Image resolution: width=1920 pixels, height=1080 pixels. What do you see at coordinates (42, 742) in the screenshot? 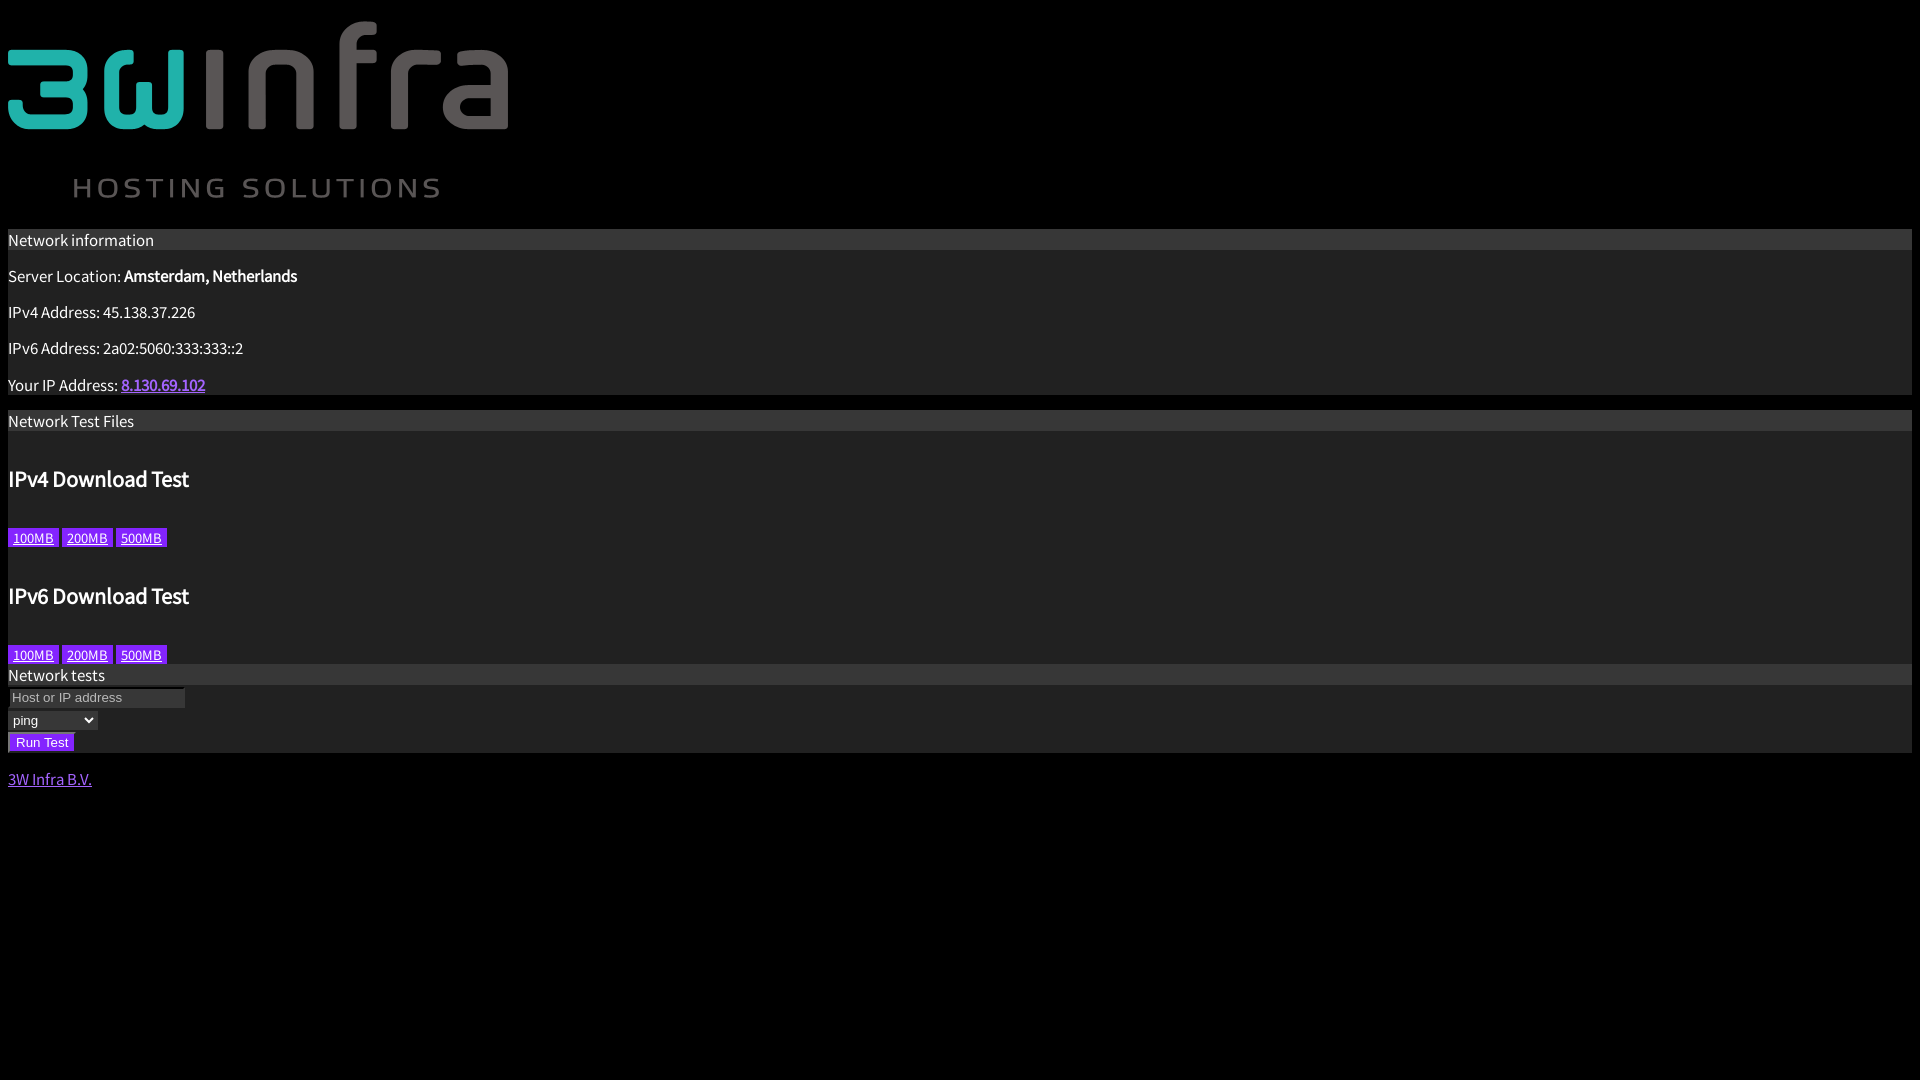
I see `Run Test` at bounding box center [42, 742].